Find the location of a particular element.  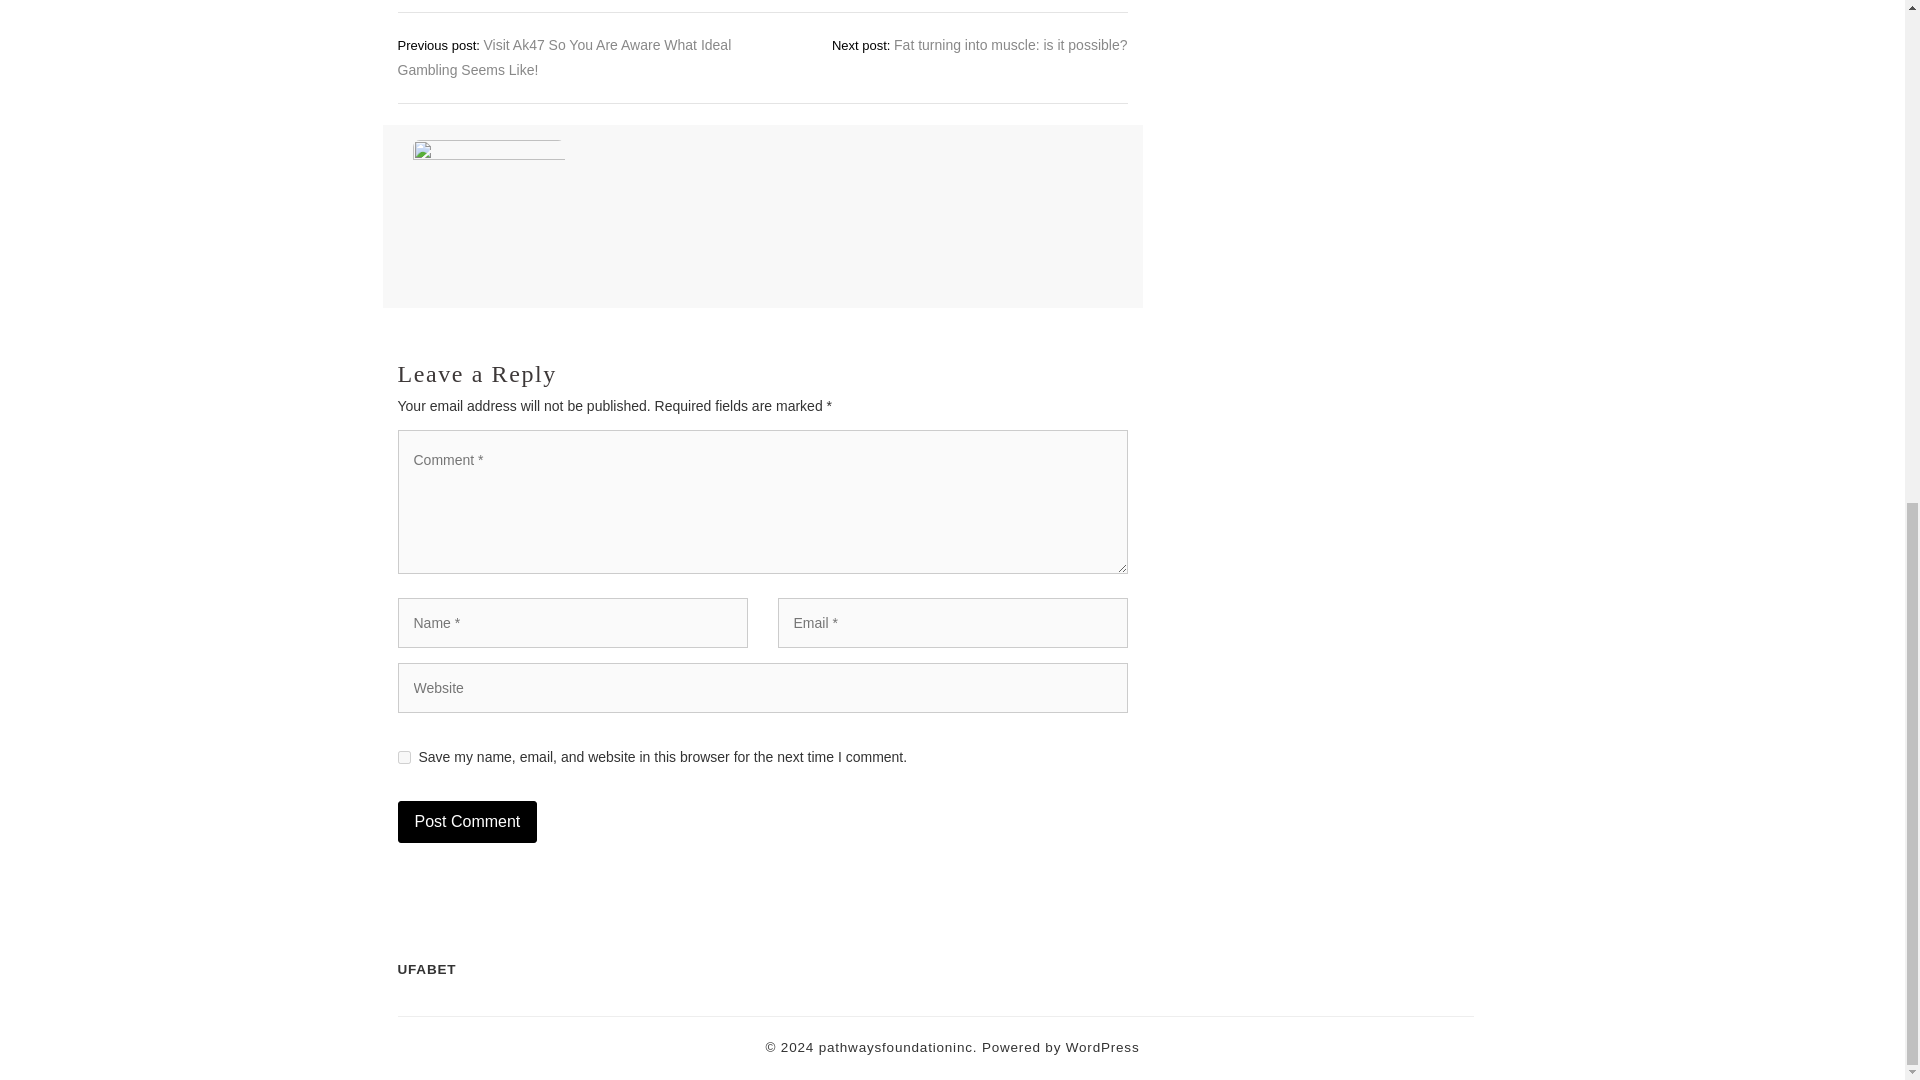

yes is located at coordinates (404, 756).